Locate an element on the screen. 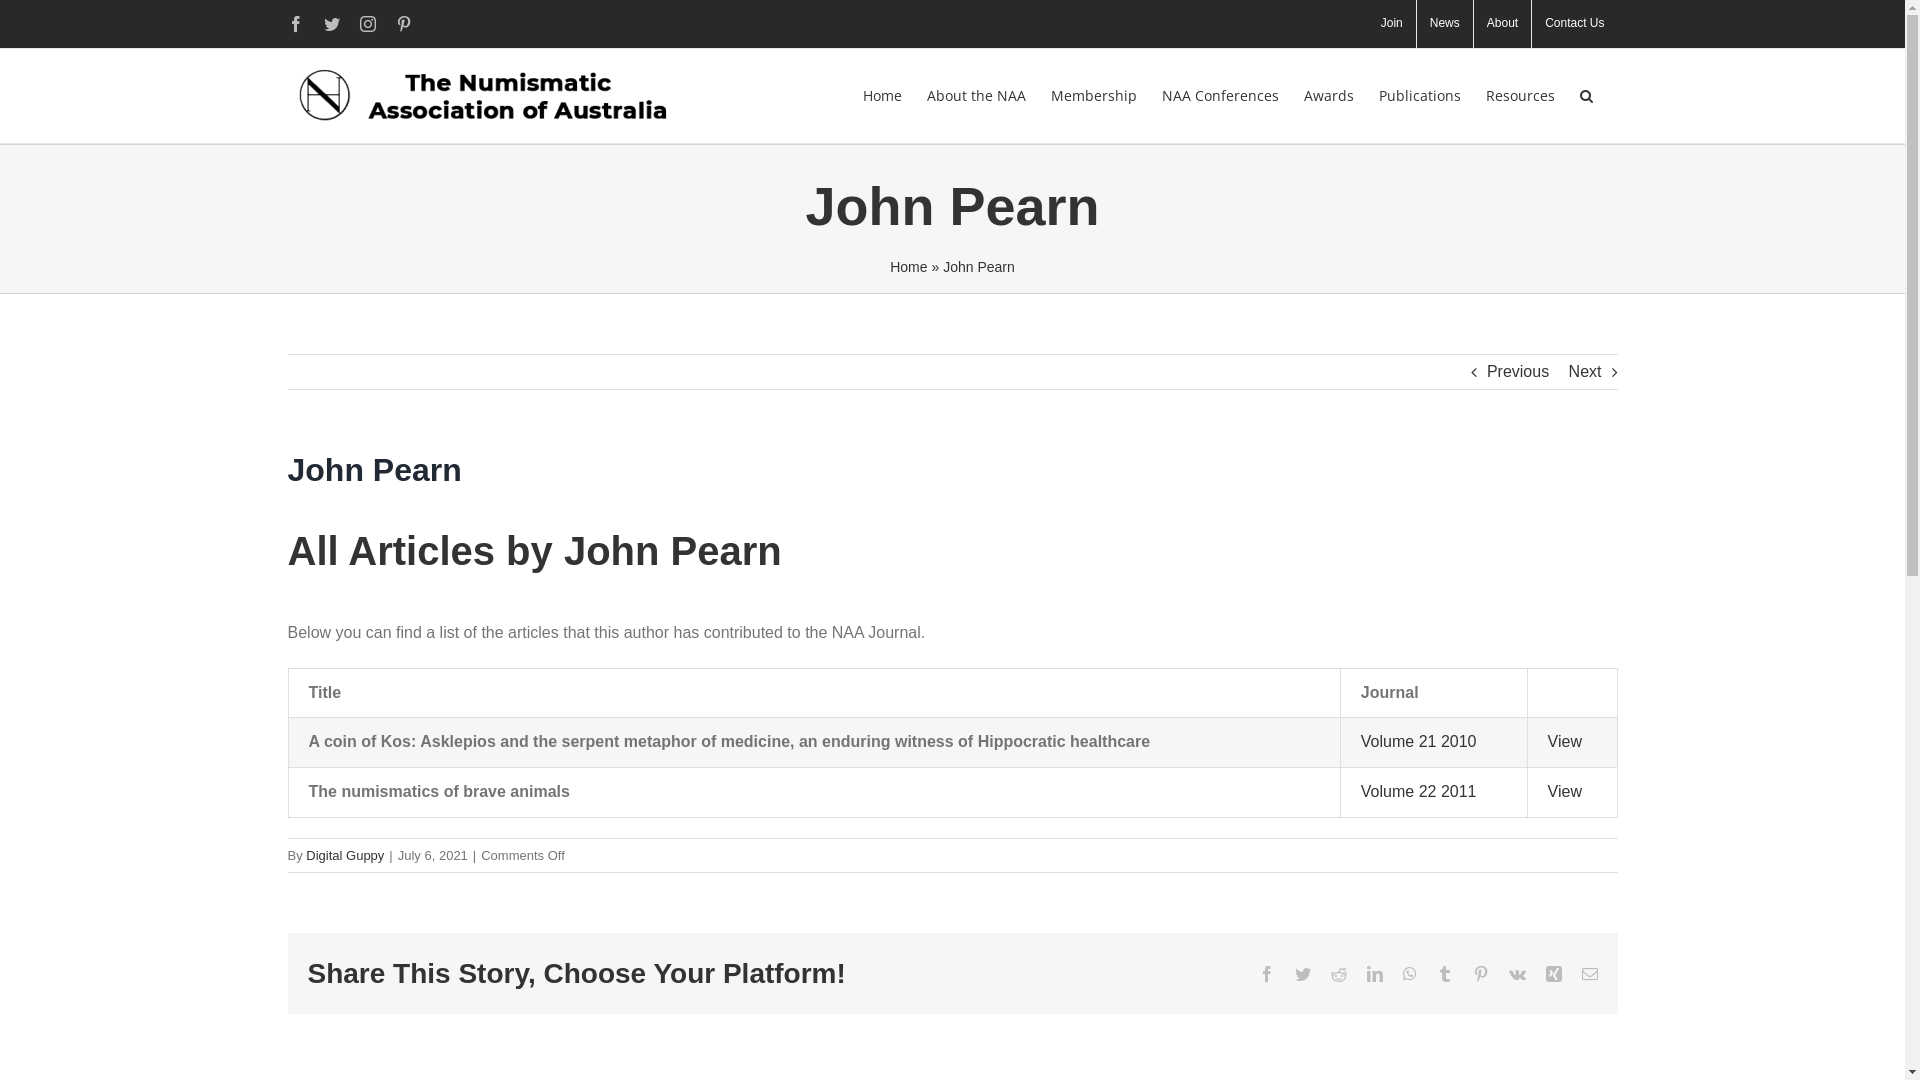 Image resolution: width=1920 pixels, height=1080 pixels. Search is located at coordinates (1586, 96).